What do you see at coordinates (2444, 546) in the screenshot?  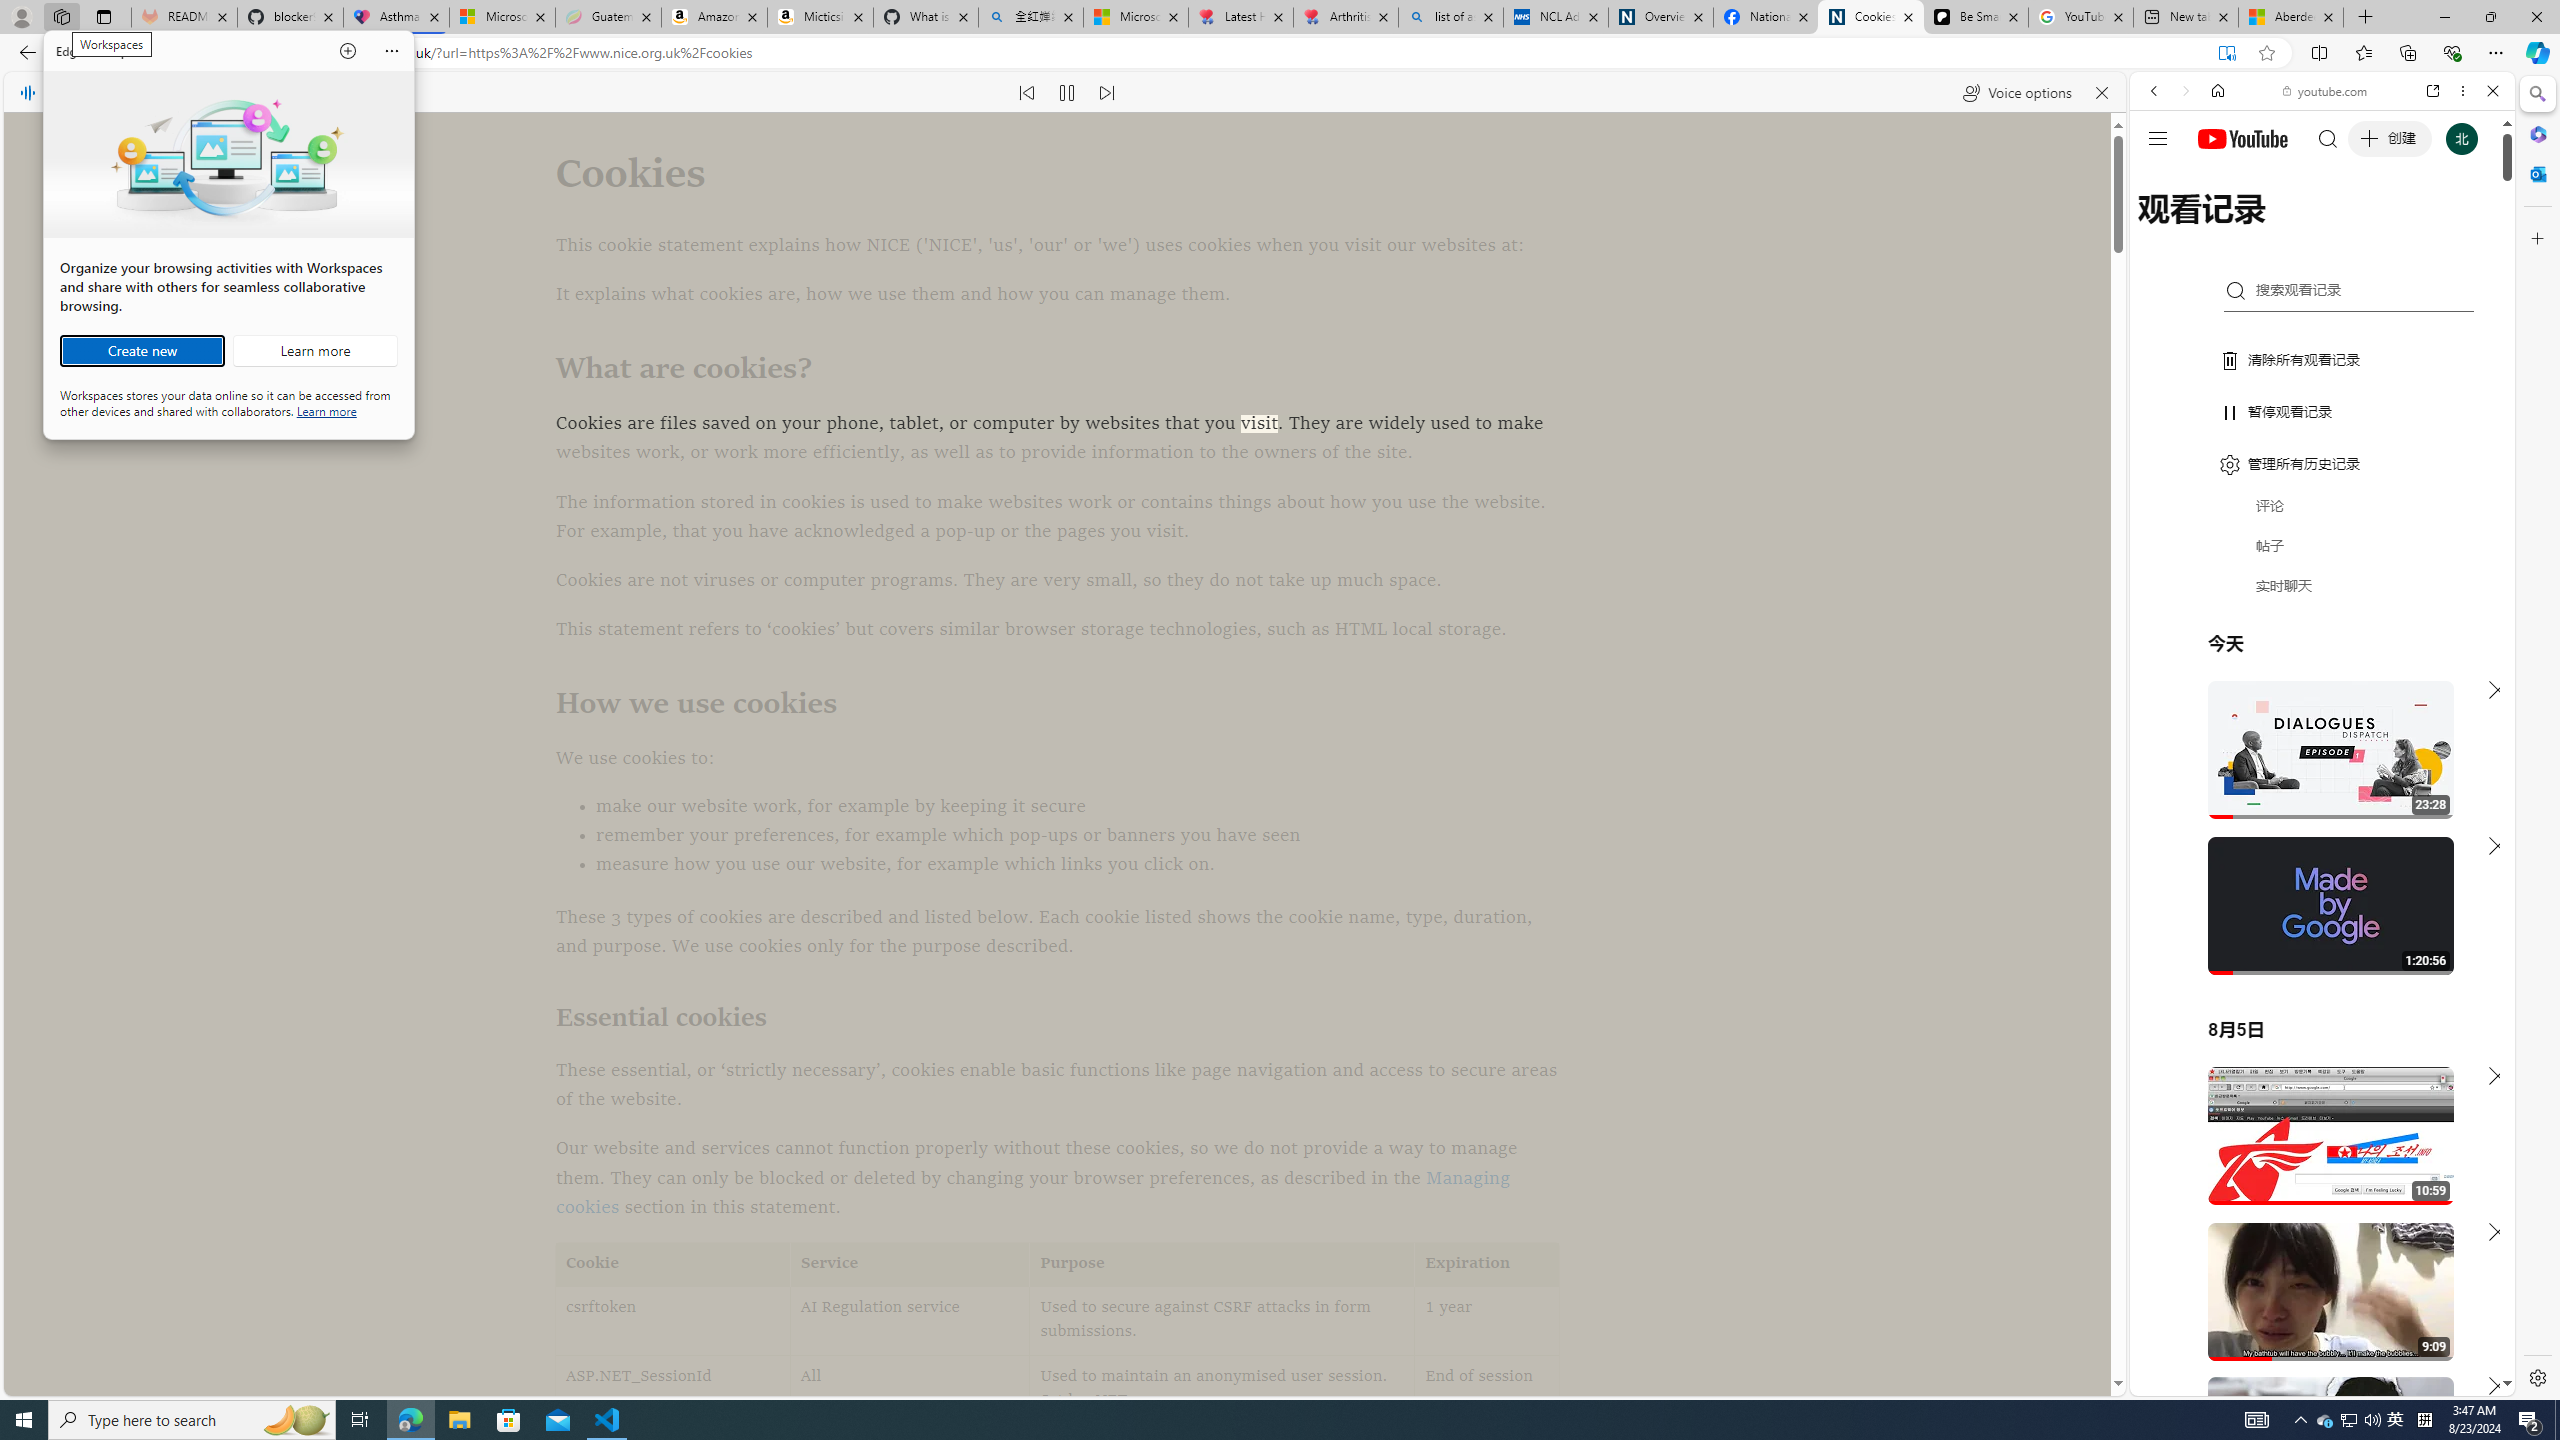 I see `Show More Music` at bounding box center [2444, 546].